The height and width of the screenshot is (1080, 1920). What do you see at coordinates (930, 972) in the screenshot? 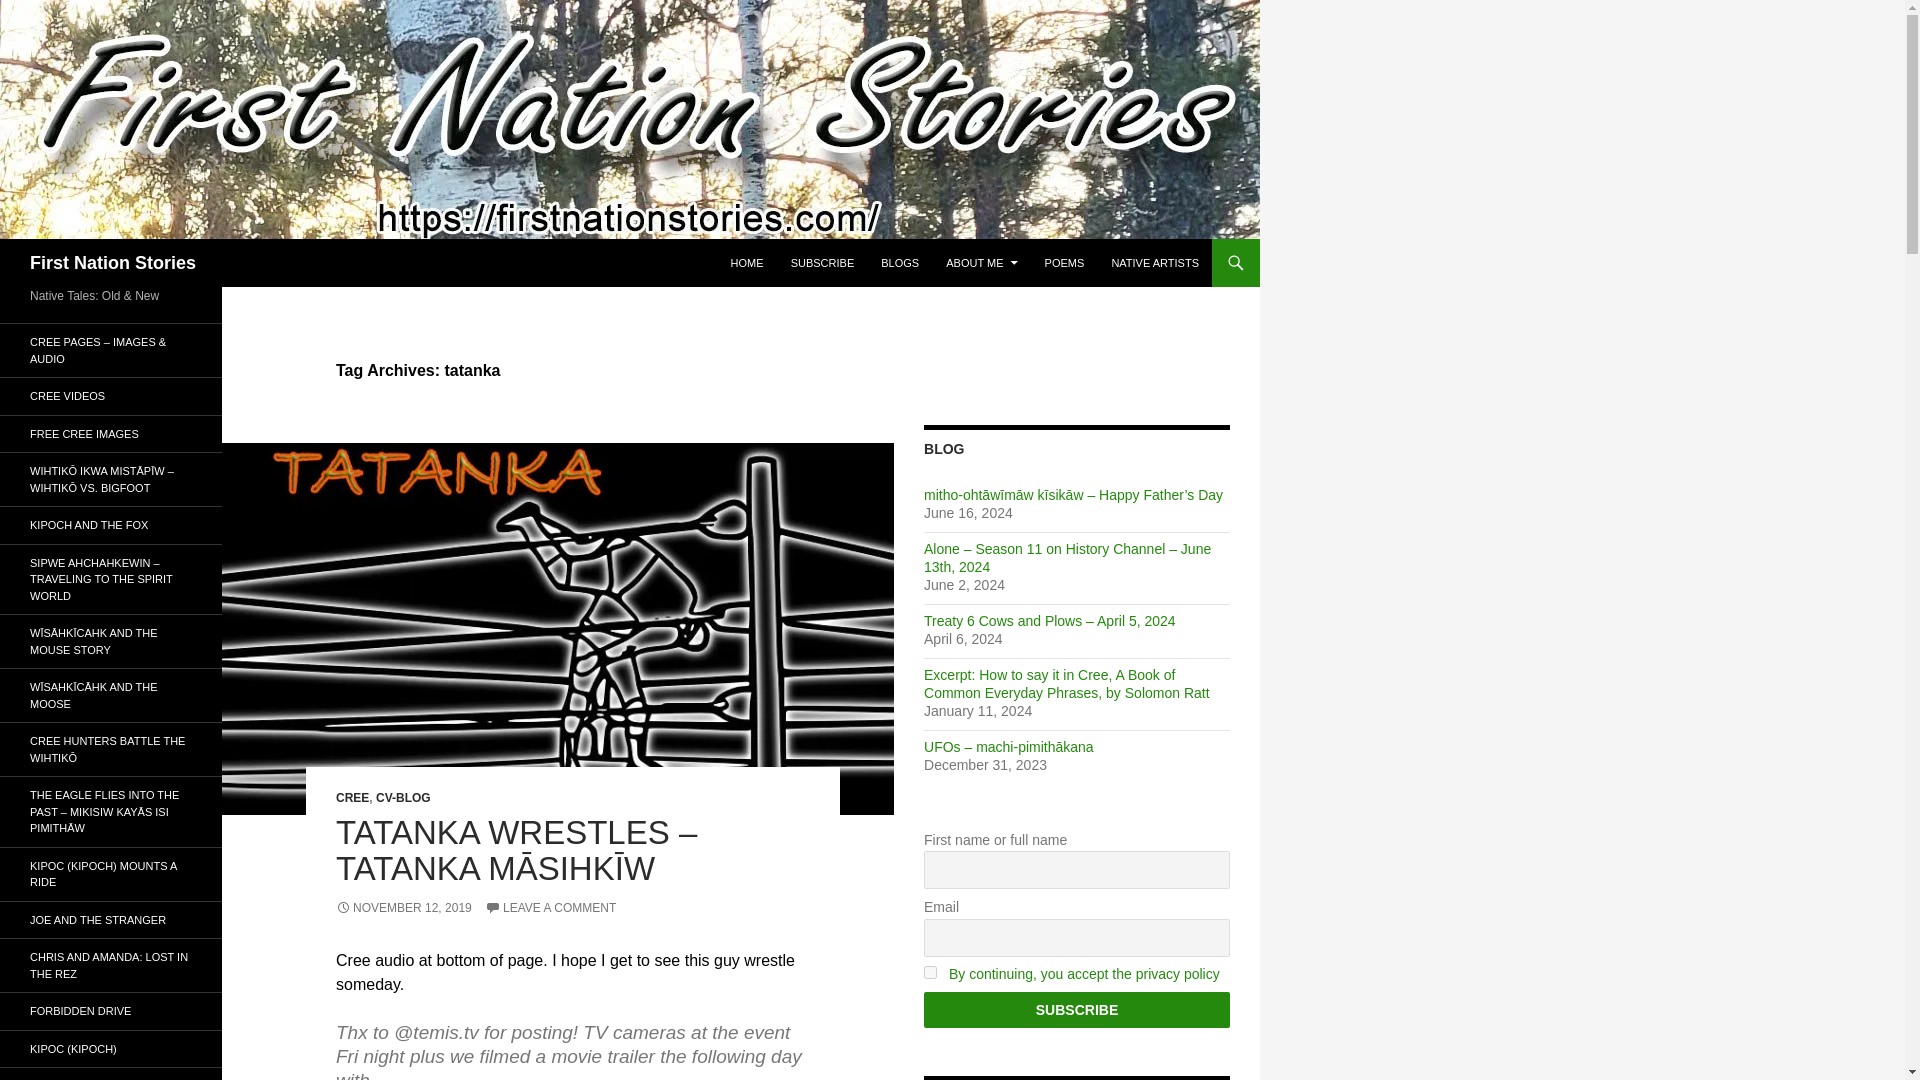
I see `on` at bounding box center [930, 972].